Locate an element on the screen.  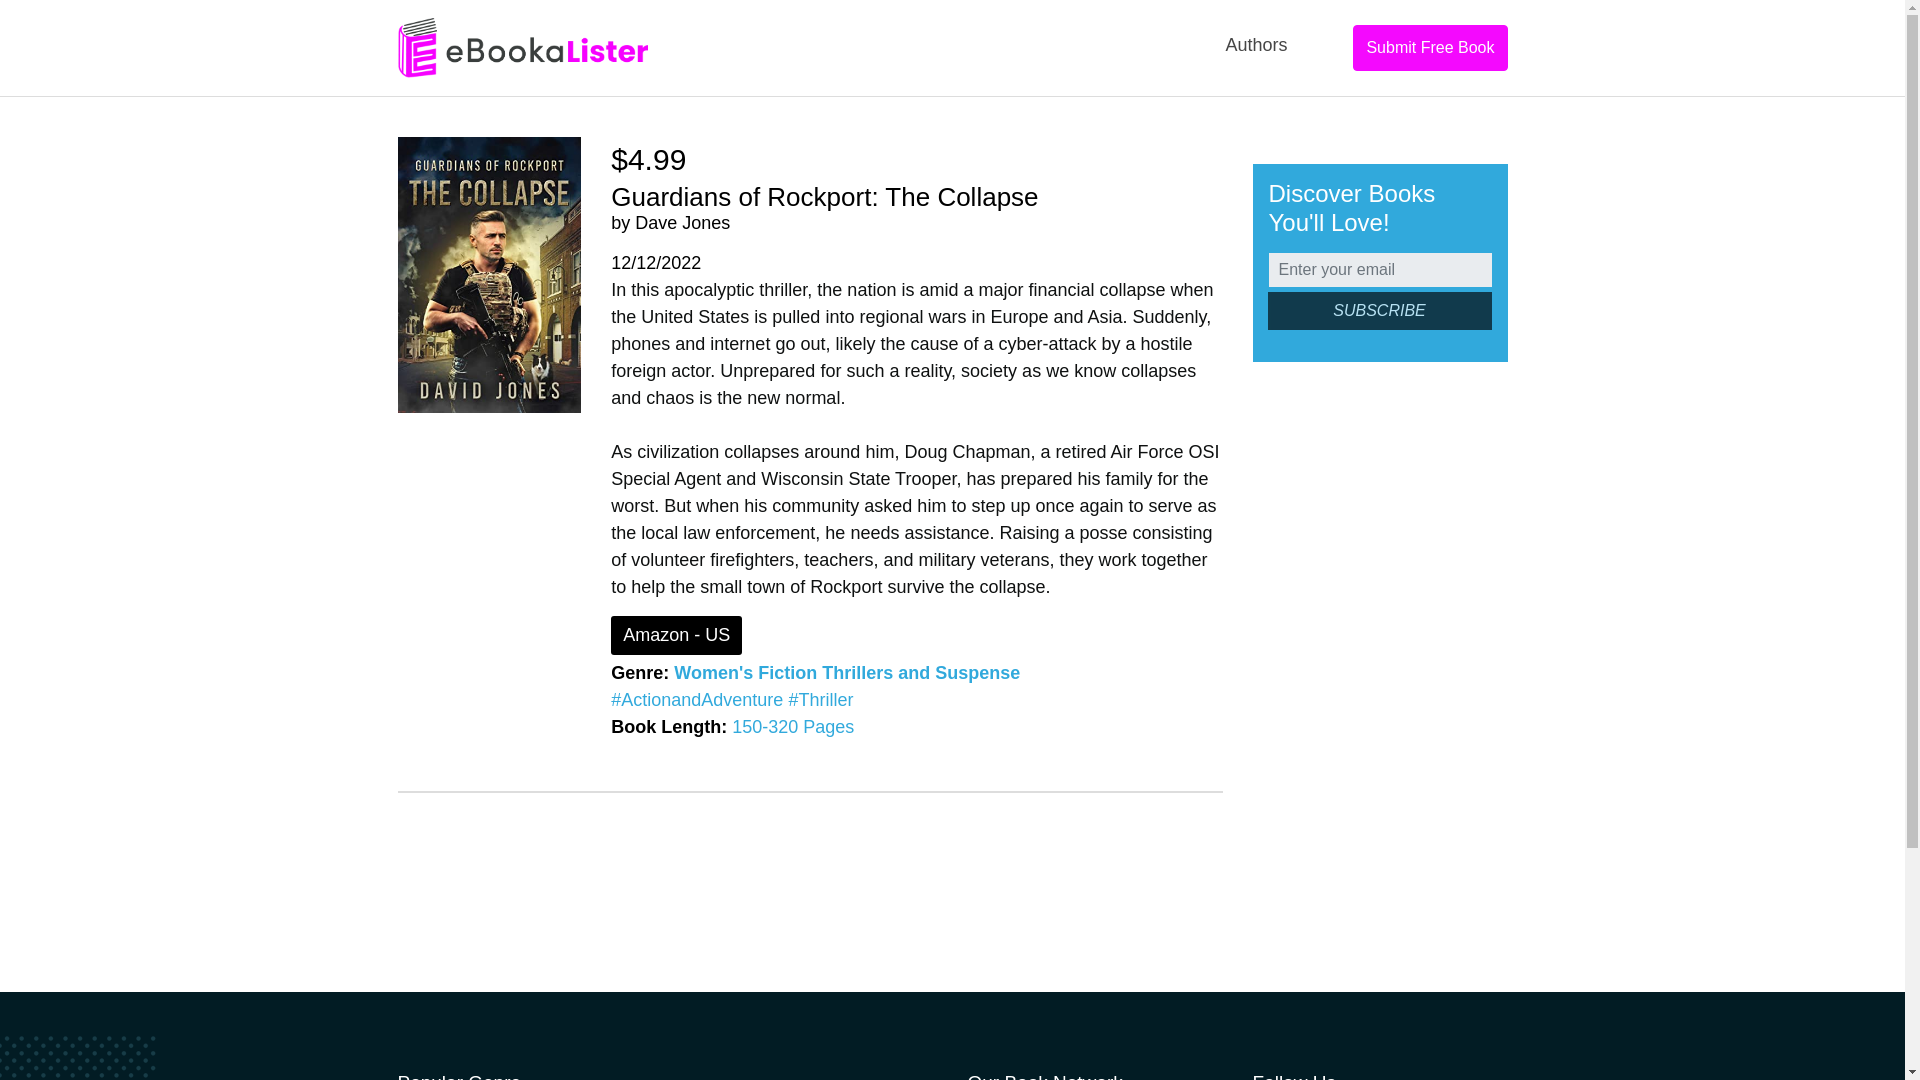
Thrillers and Suspense is located at coordinates (920, 672).